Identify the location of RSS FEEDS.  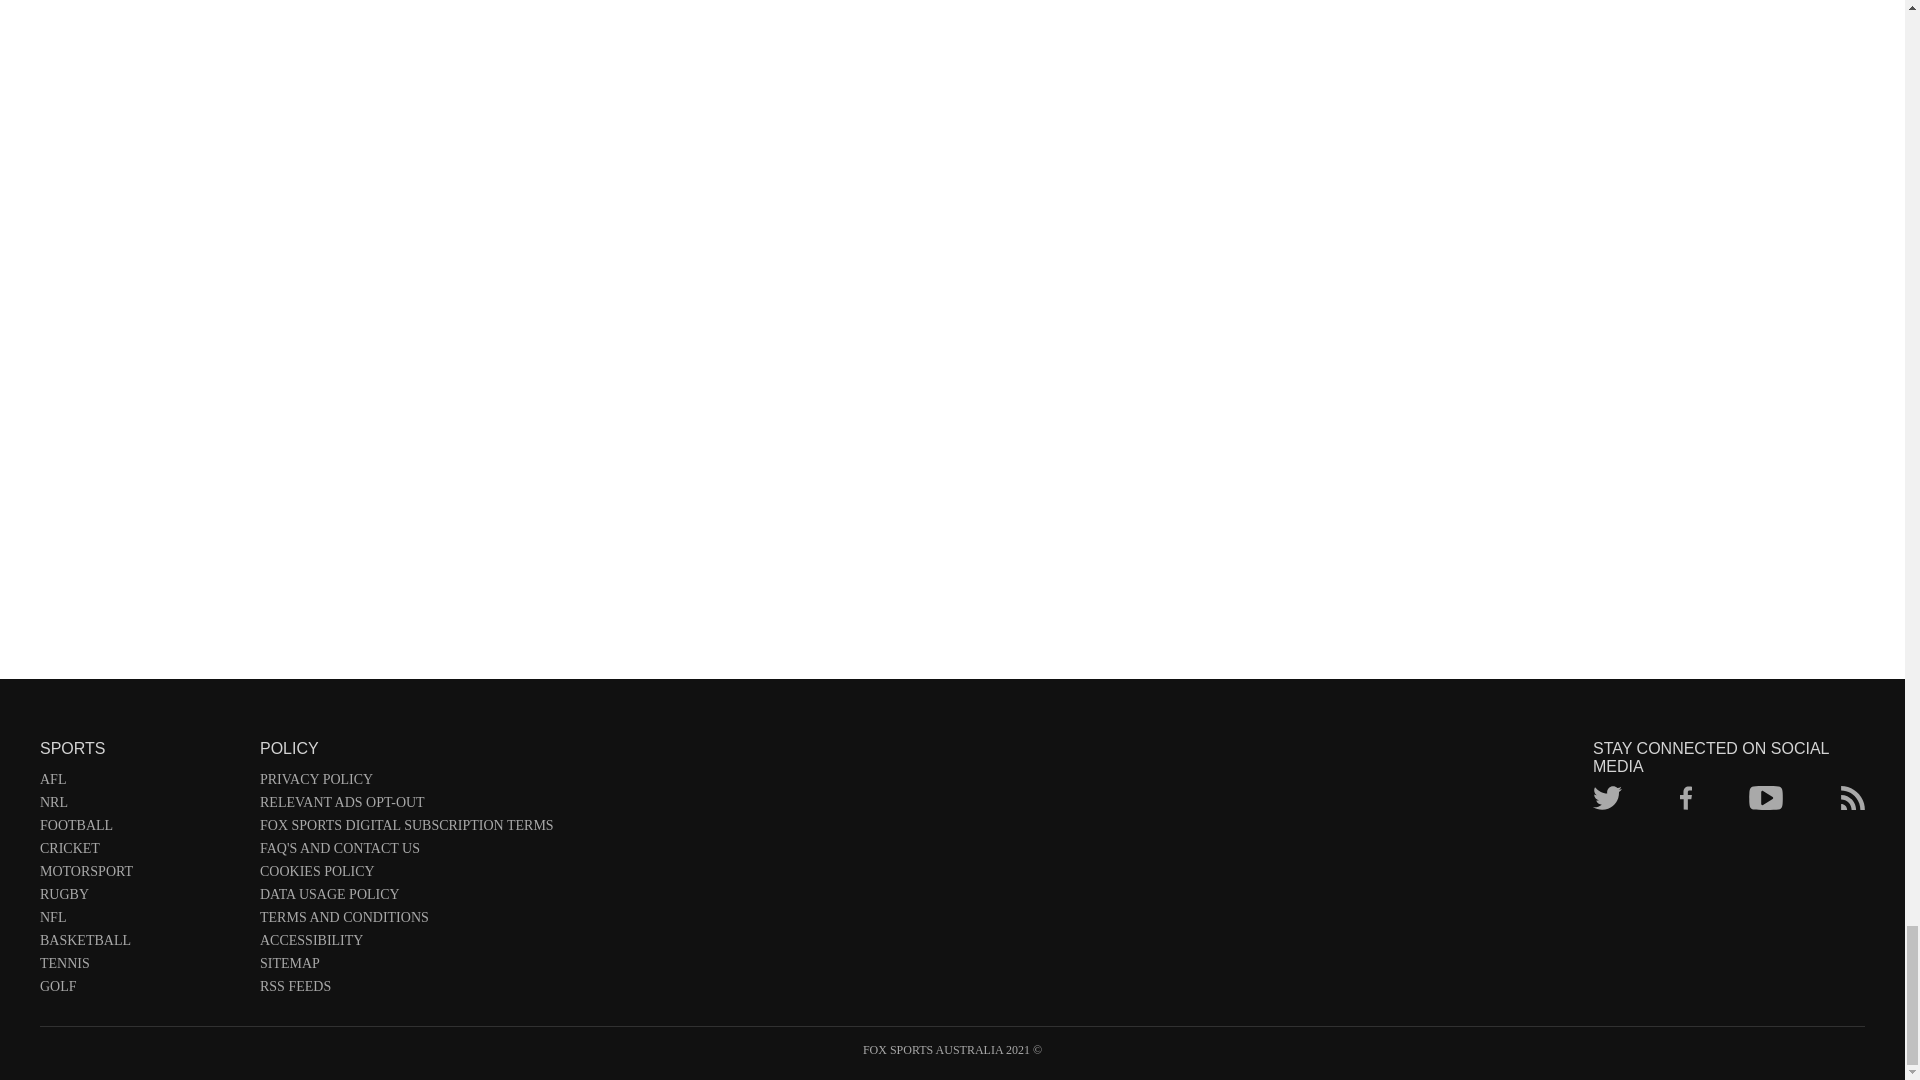
(406, 990).